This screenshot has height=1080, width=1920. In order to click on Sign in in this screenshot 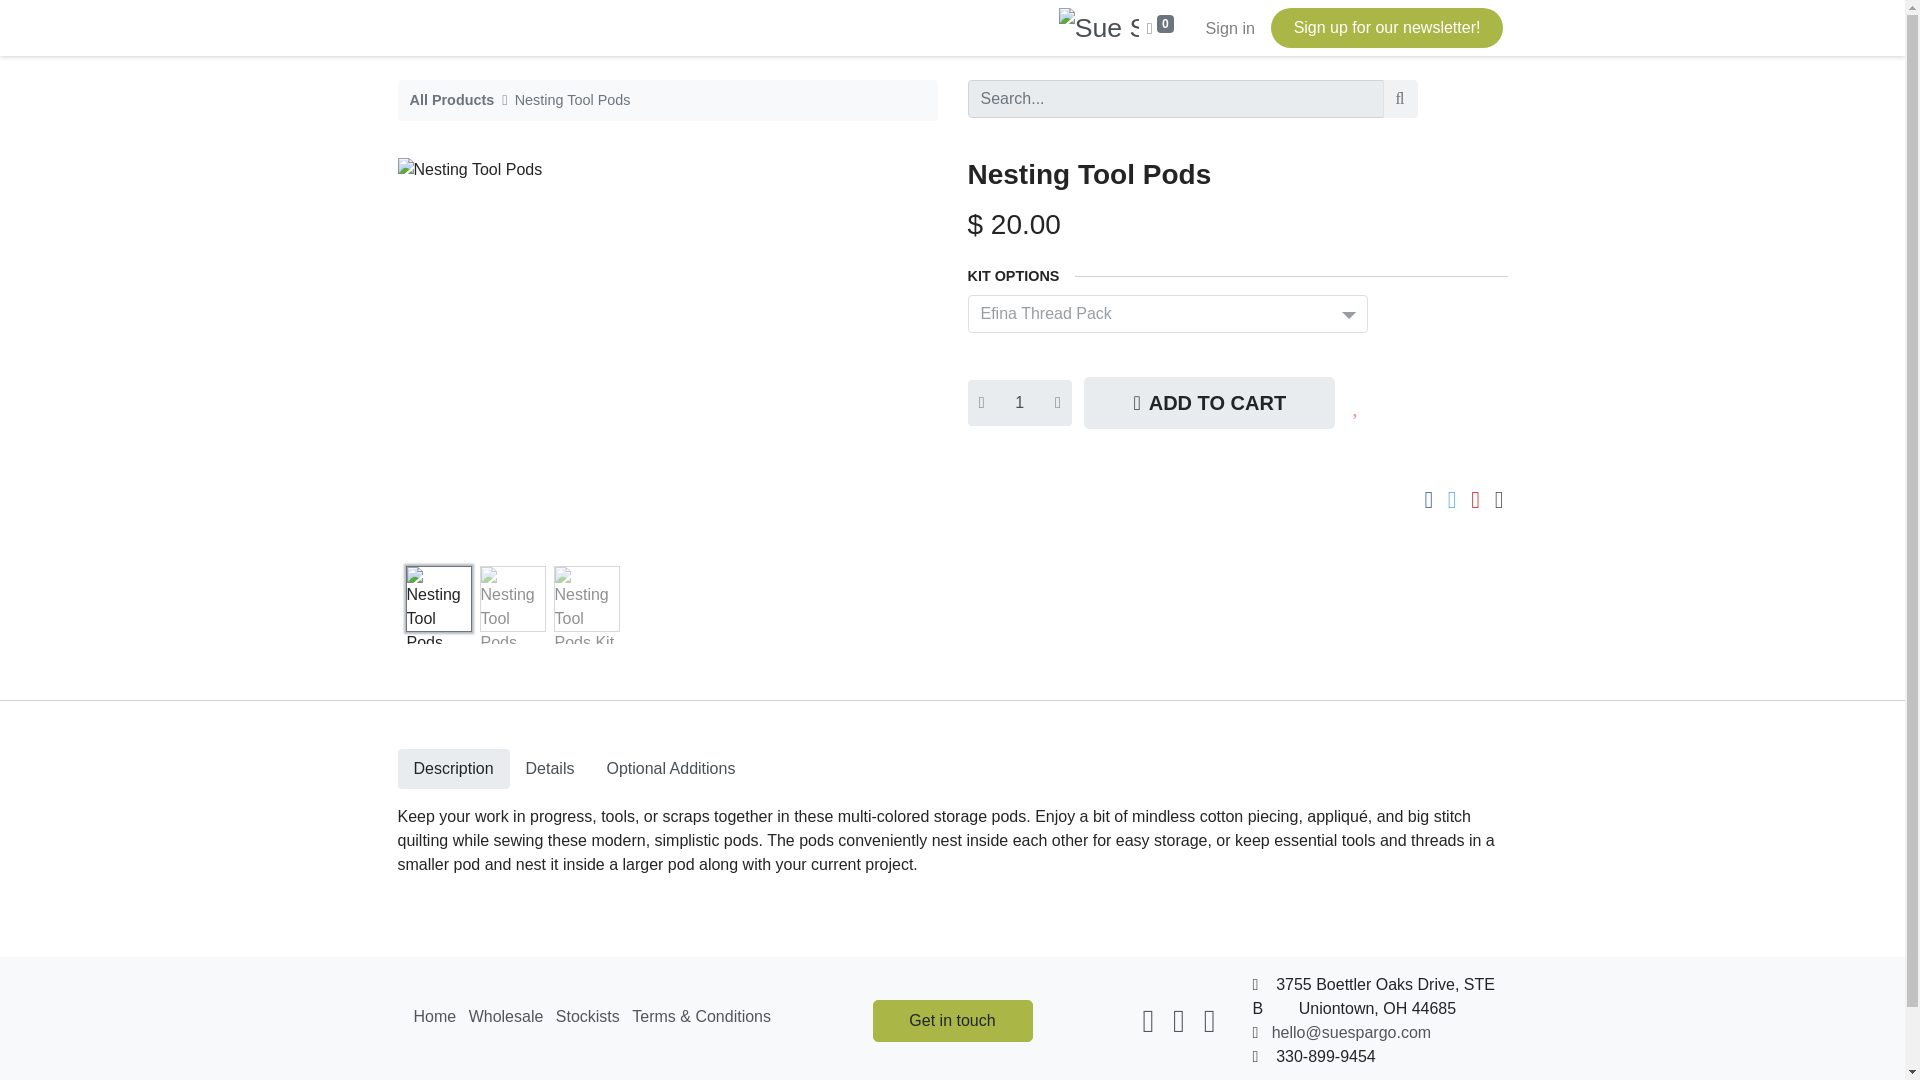, I will do `click(1230, 27)`.